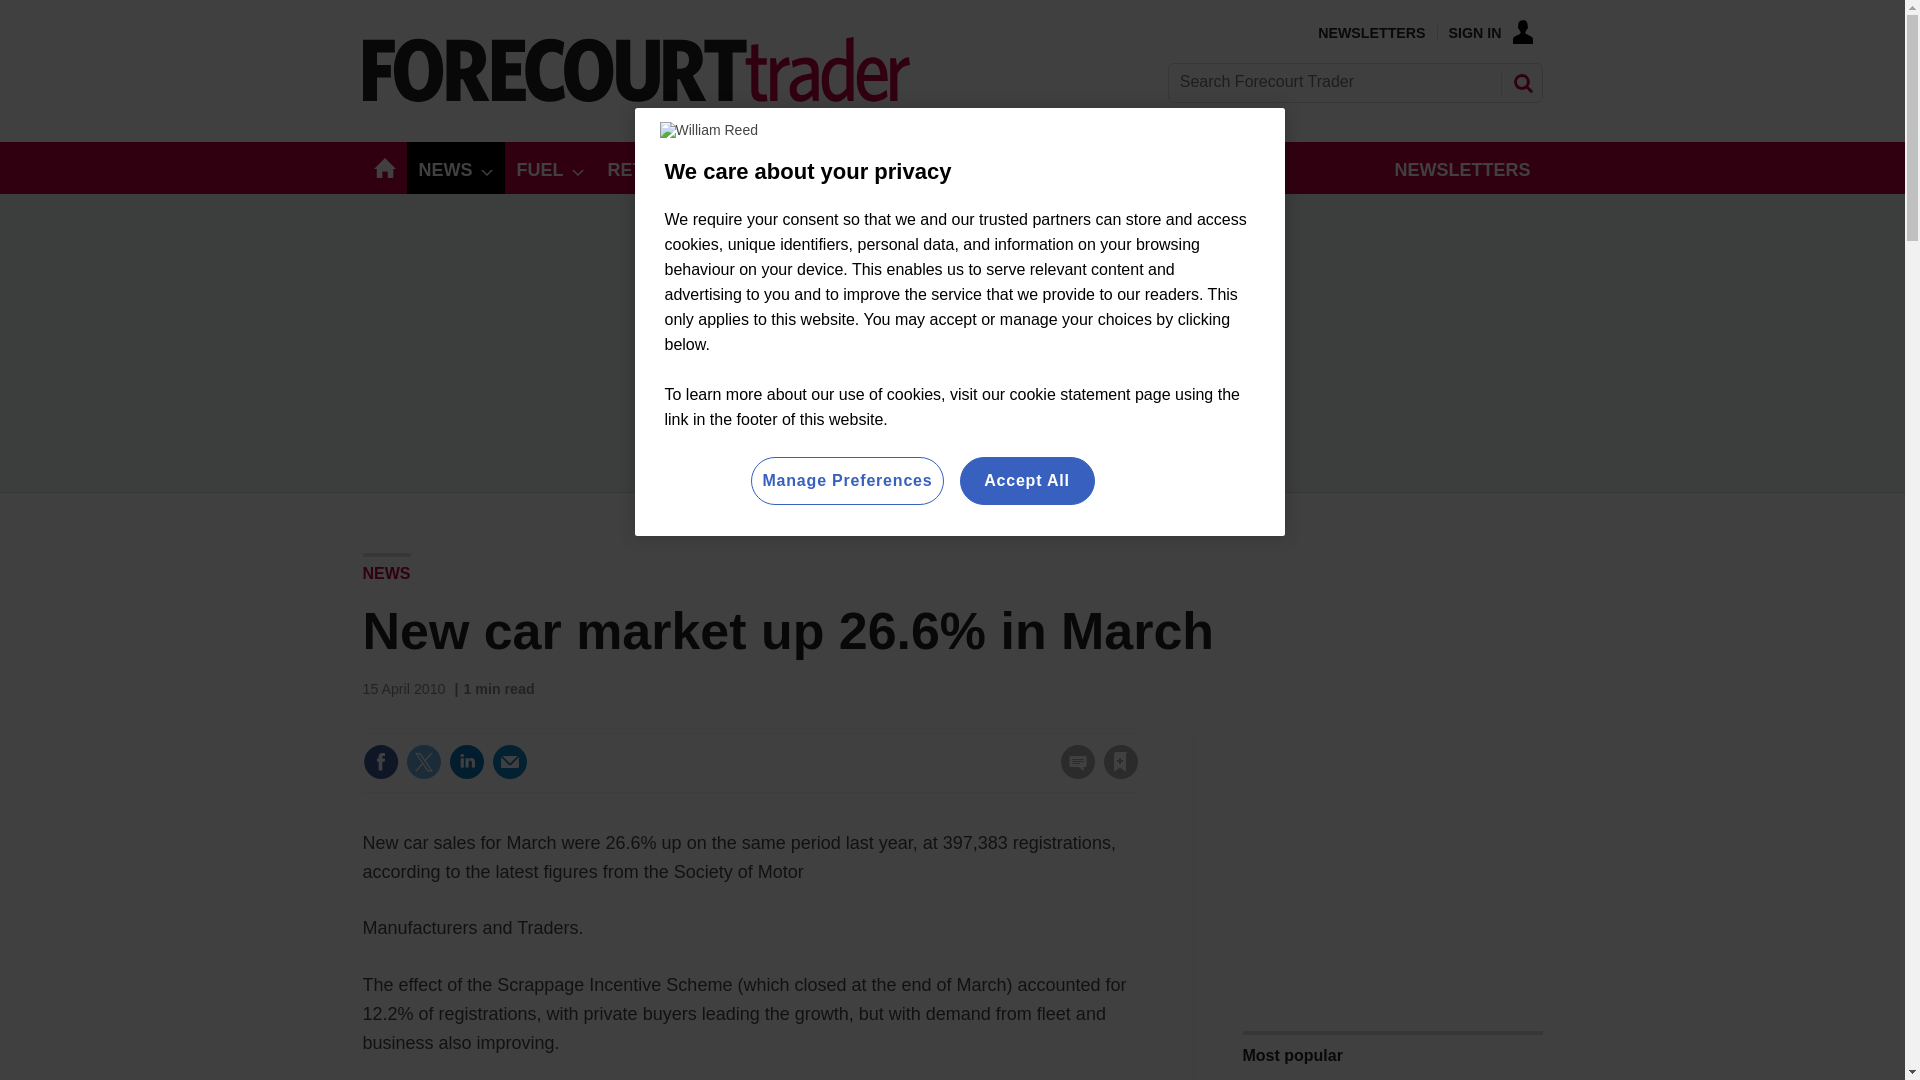  I want to click on Share this on Facebook, so click(380, 762).